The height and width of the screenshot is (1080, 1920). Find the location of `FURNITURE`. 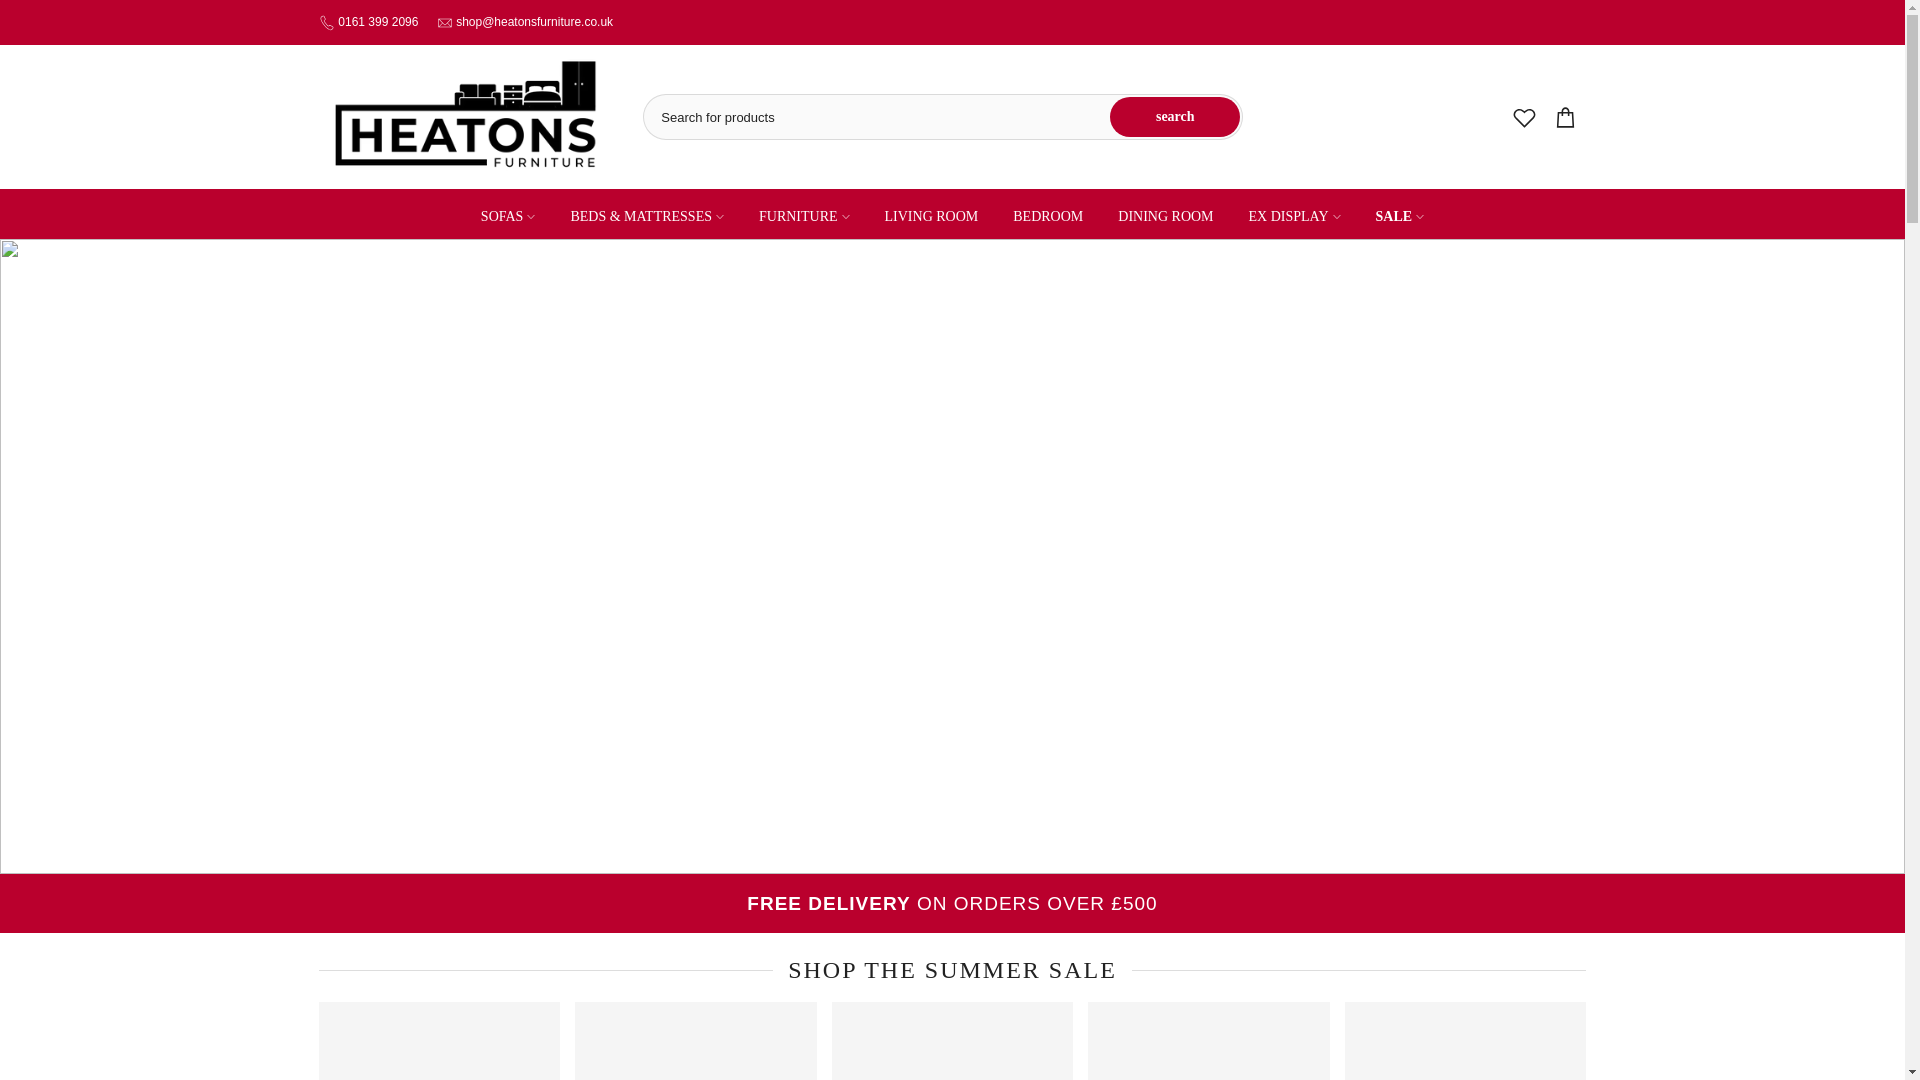

FURNITURE is located at coordinates (804, 216).